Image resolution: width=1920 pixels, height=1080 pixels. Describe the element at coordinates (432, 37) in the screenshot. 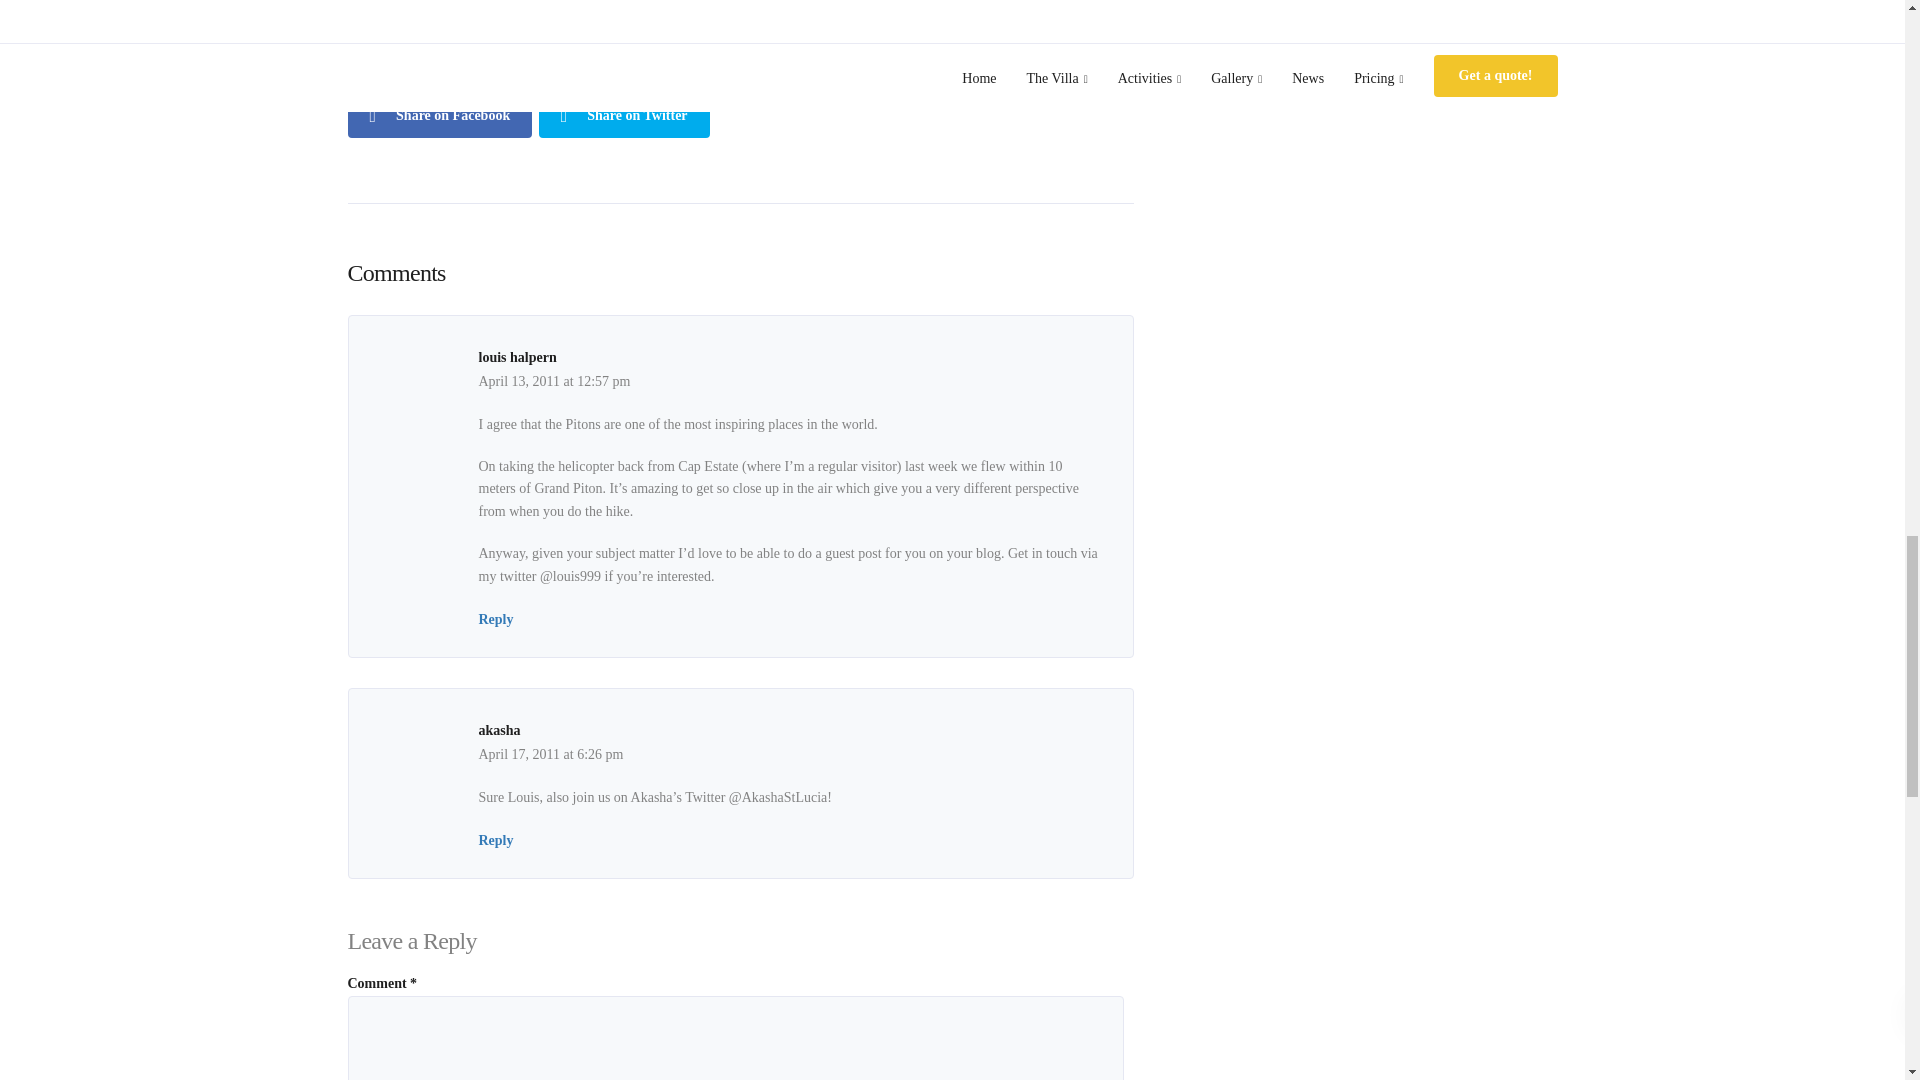

I see `Caribbean Spa` at that location.